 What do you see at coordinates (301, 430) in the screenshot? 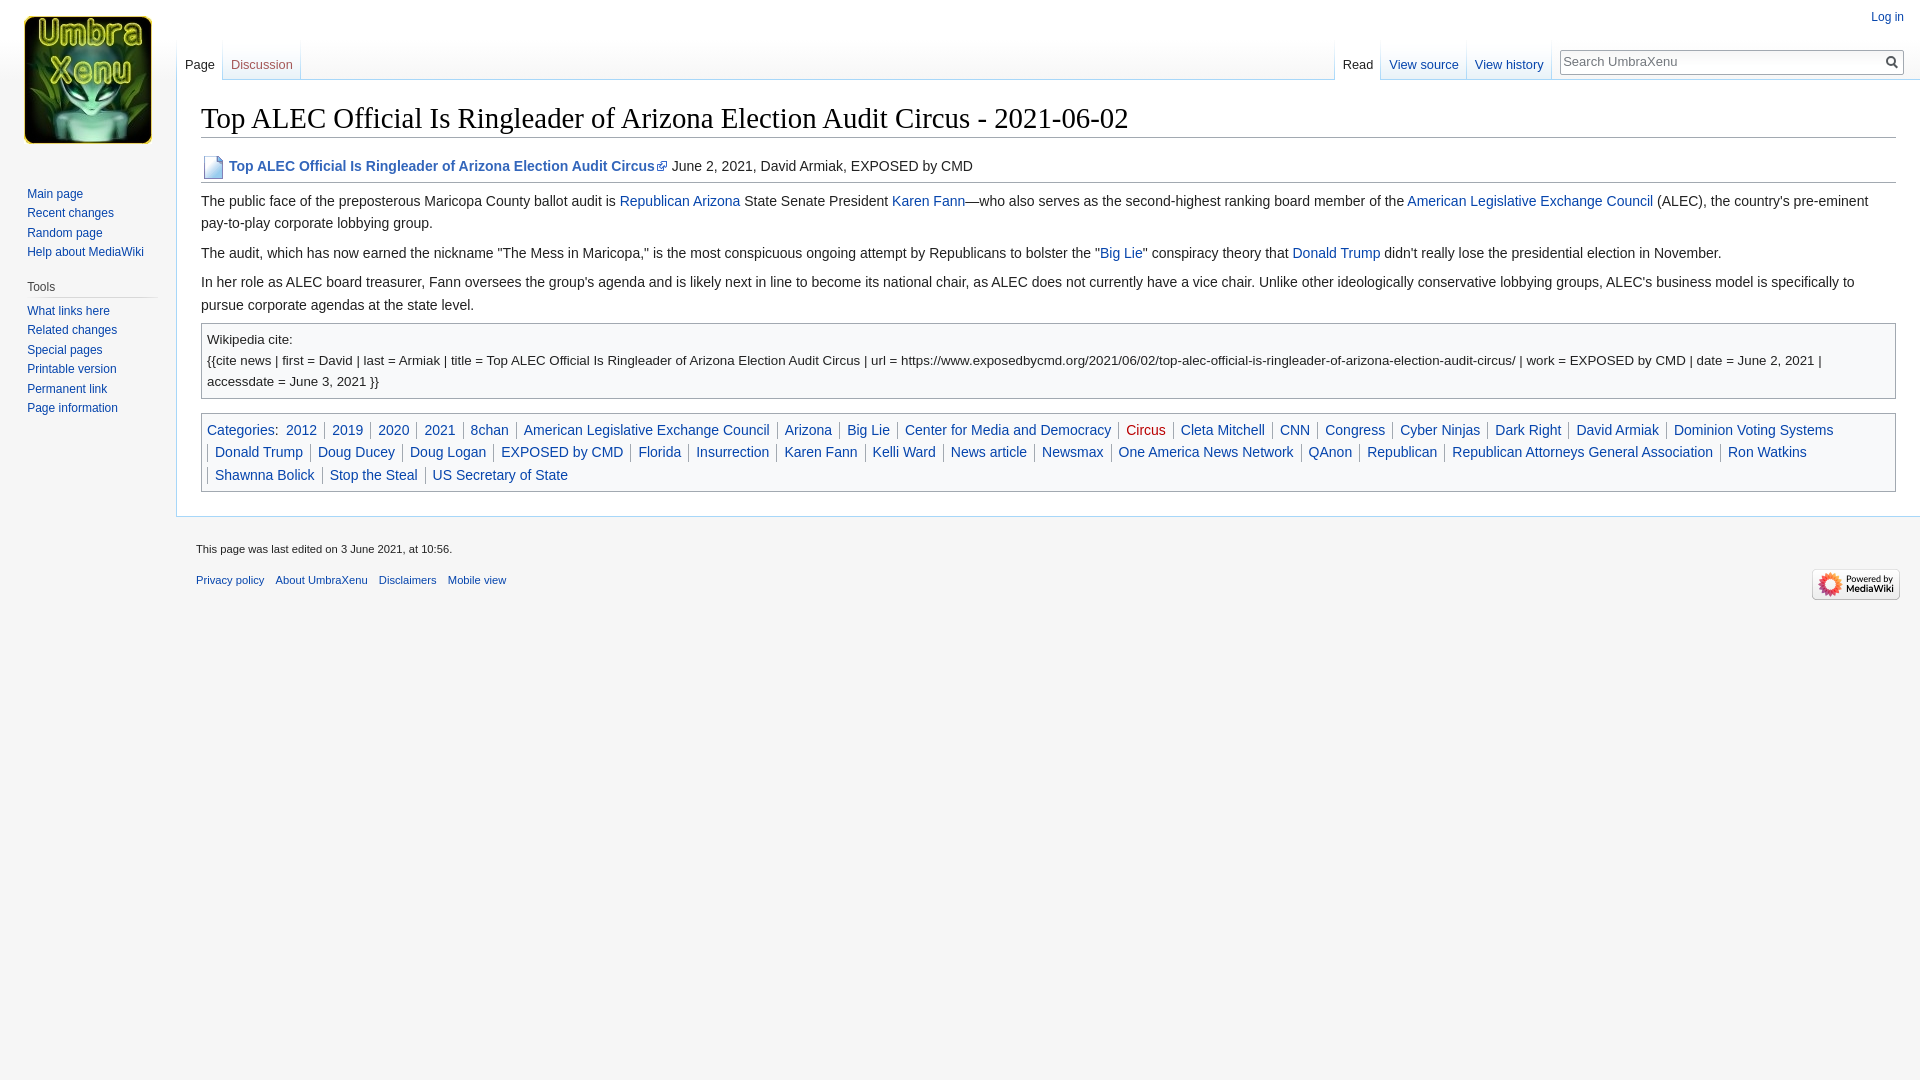
I see `2012` at bounding box center [301, 430].